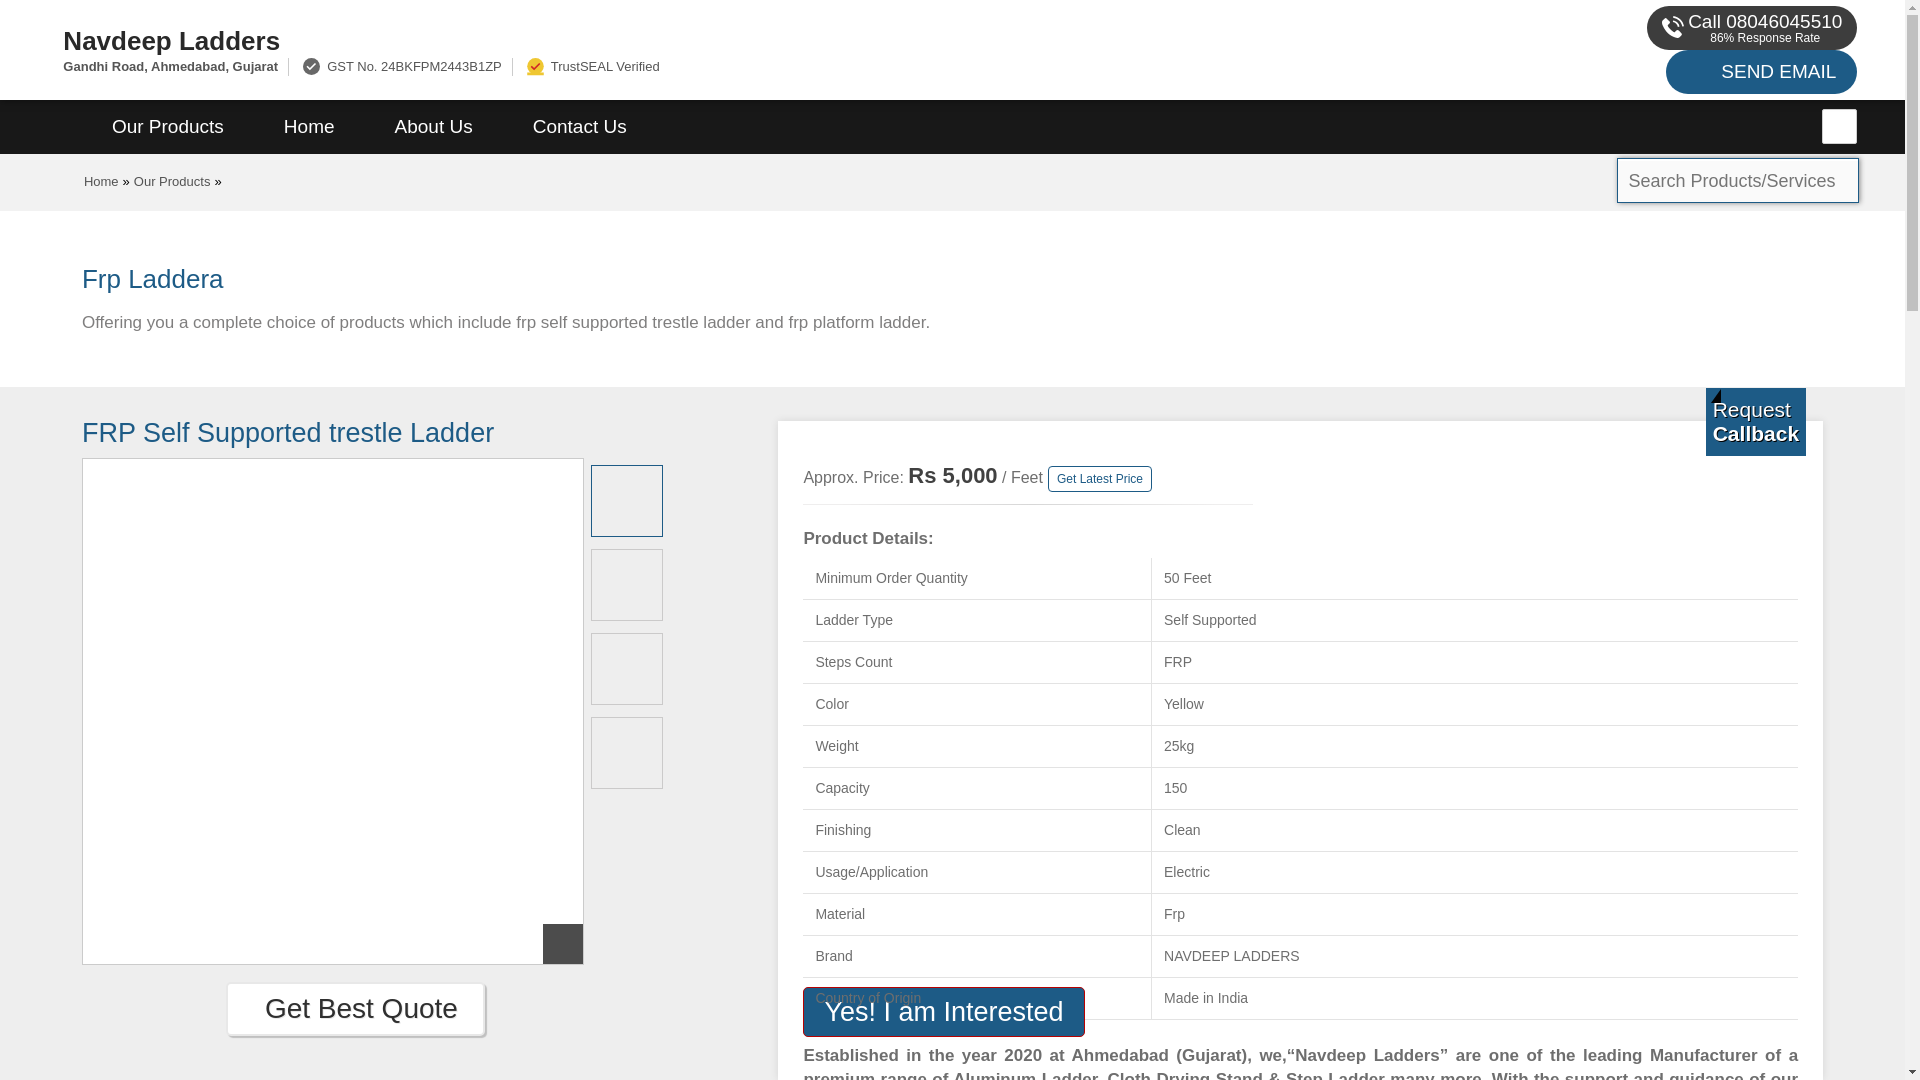  I want to click on Home, so click(308, 127).